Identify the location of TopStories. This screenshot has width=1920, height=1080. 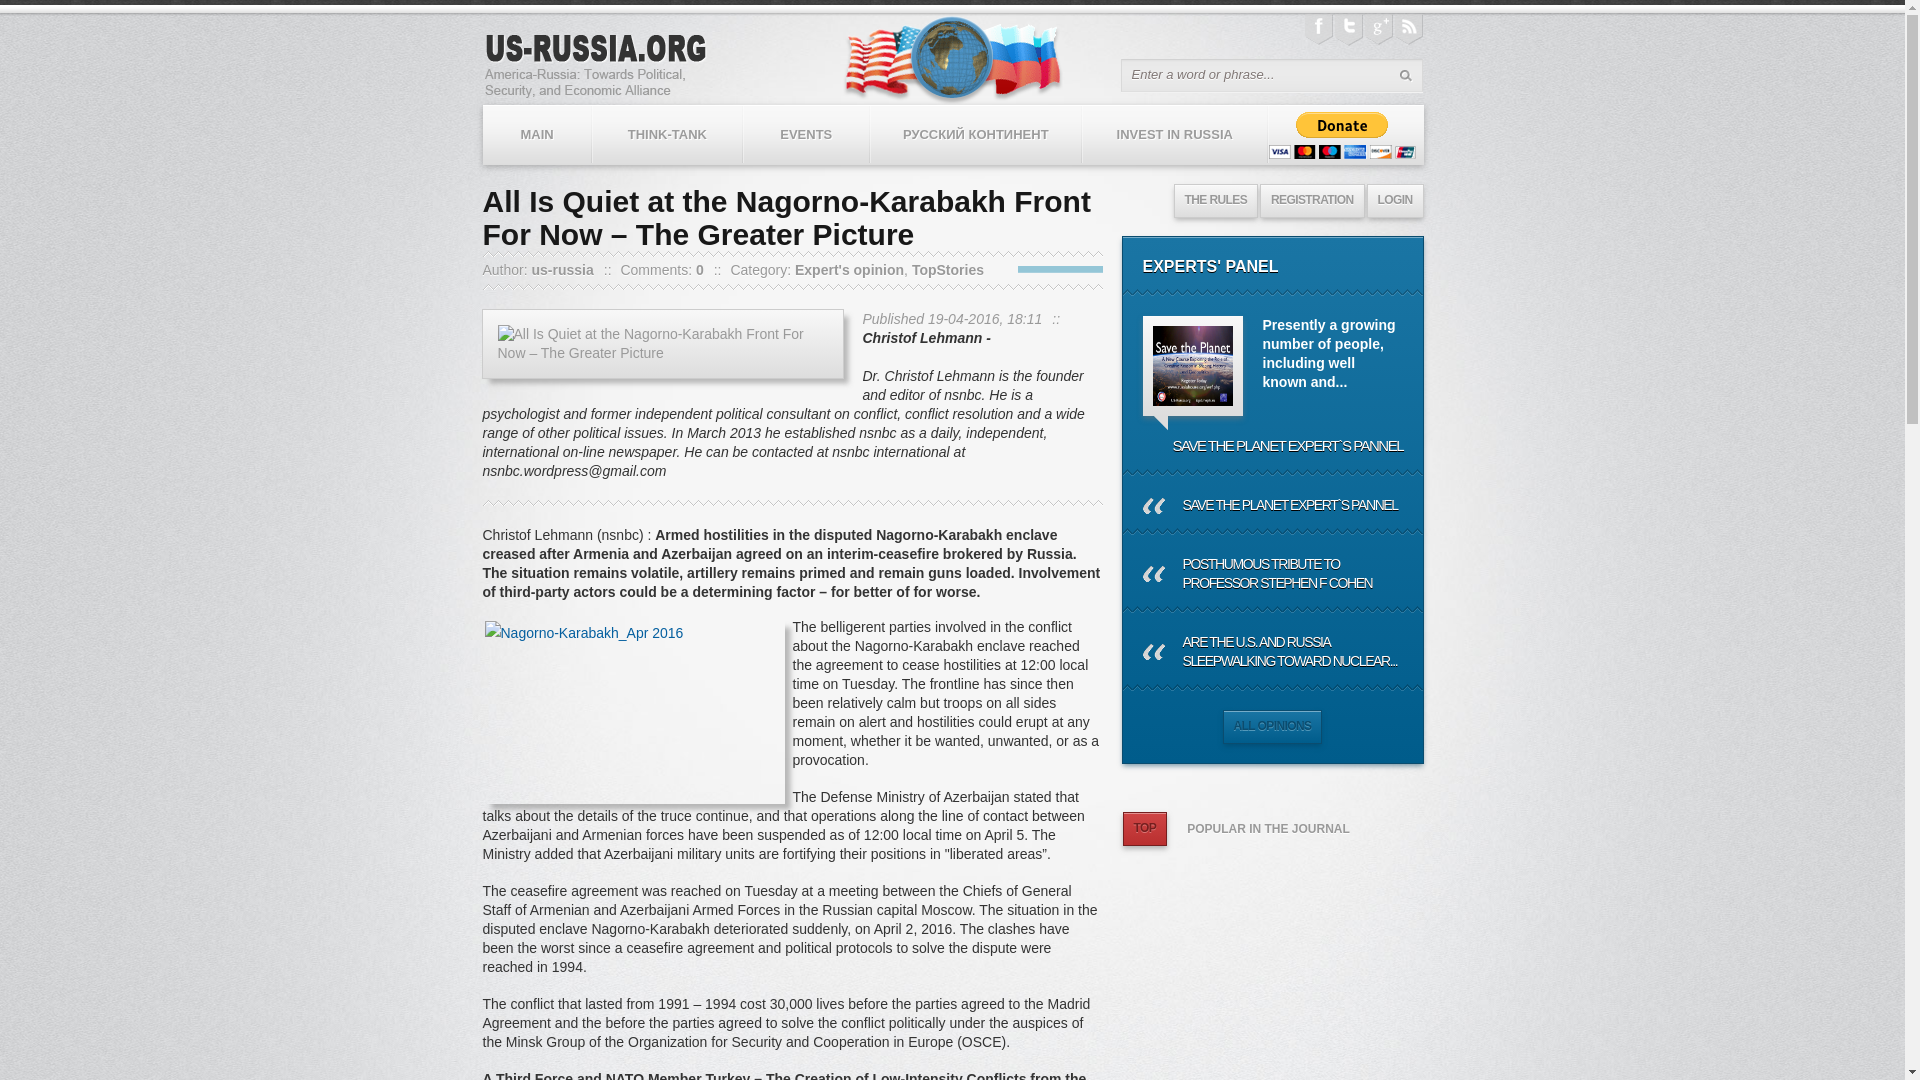
(948, 270).